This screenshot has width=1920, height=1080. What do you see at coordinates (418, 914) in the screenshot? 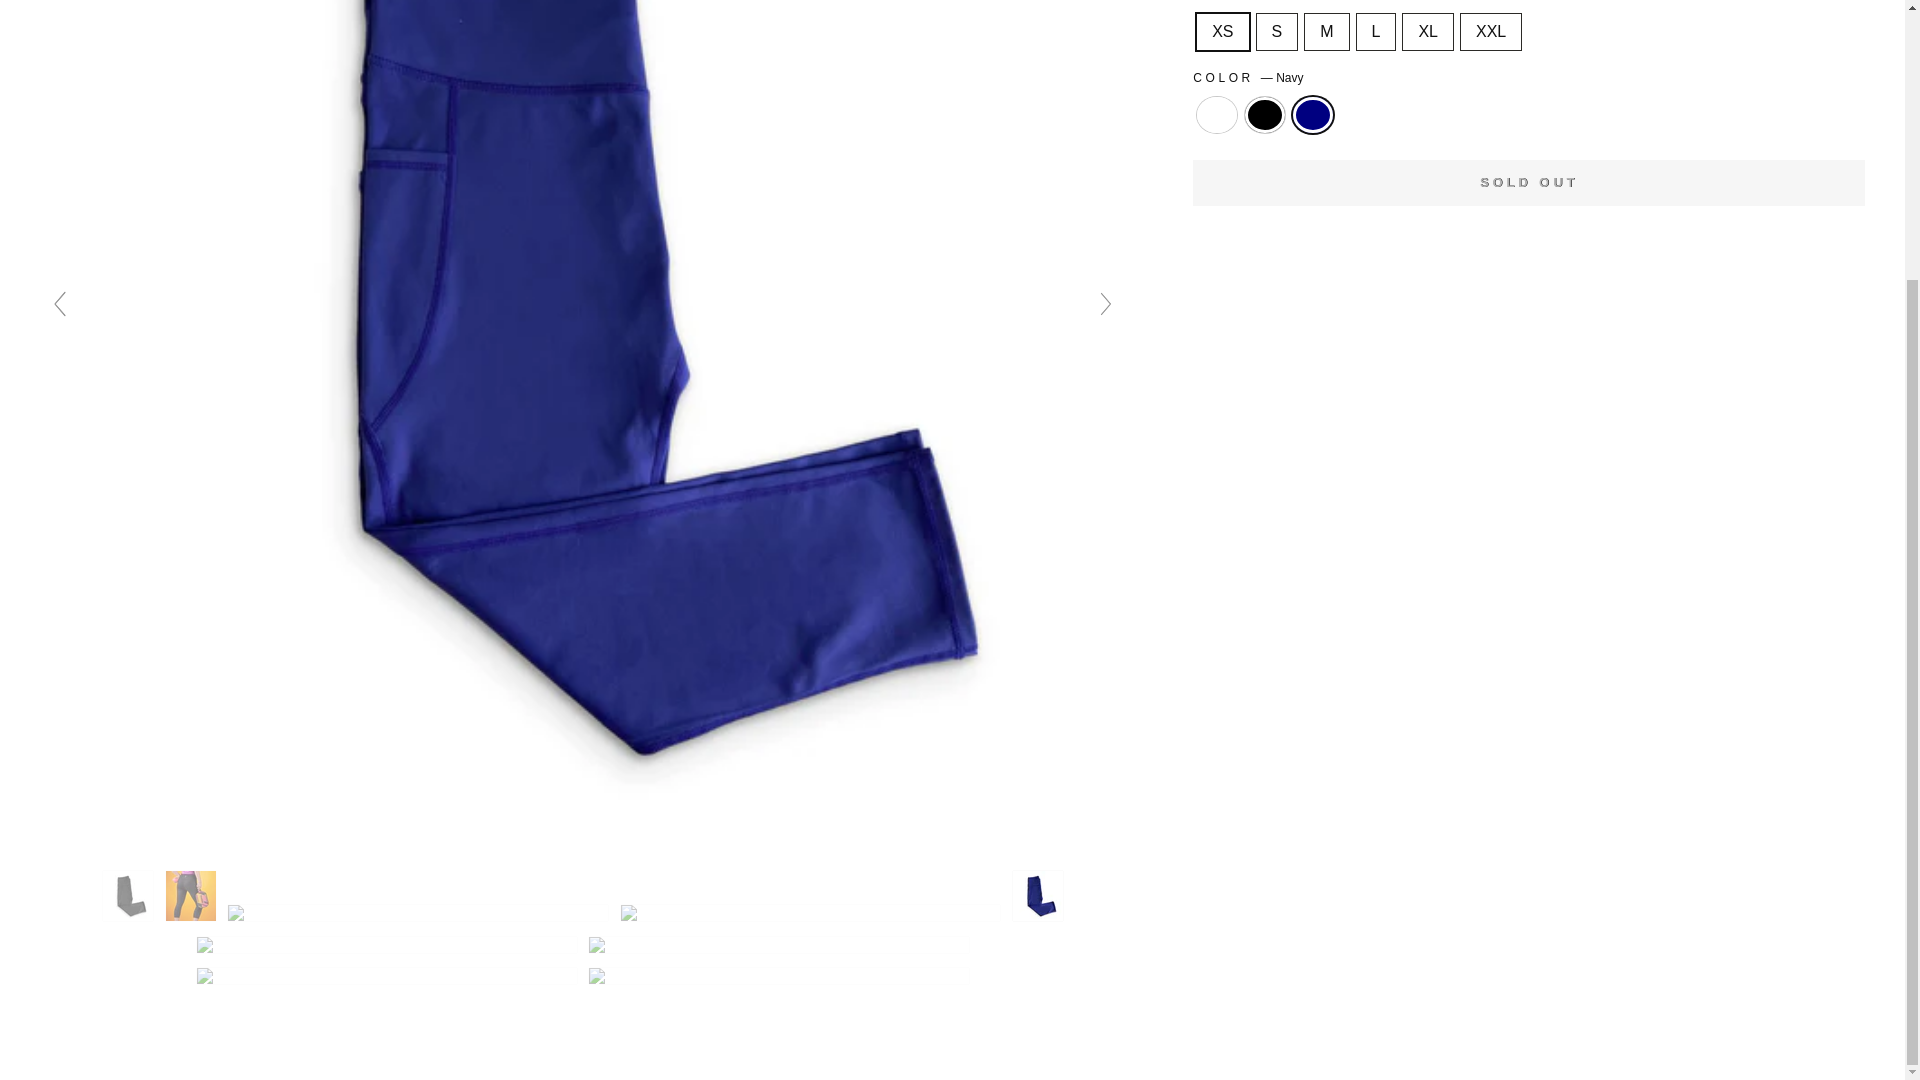
I see `Baddle Pickleball Women's Mid-Rise Capri Legging` at bounding box center [418, 914].